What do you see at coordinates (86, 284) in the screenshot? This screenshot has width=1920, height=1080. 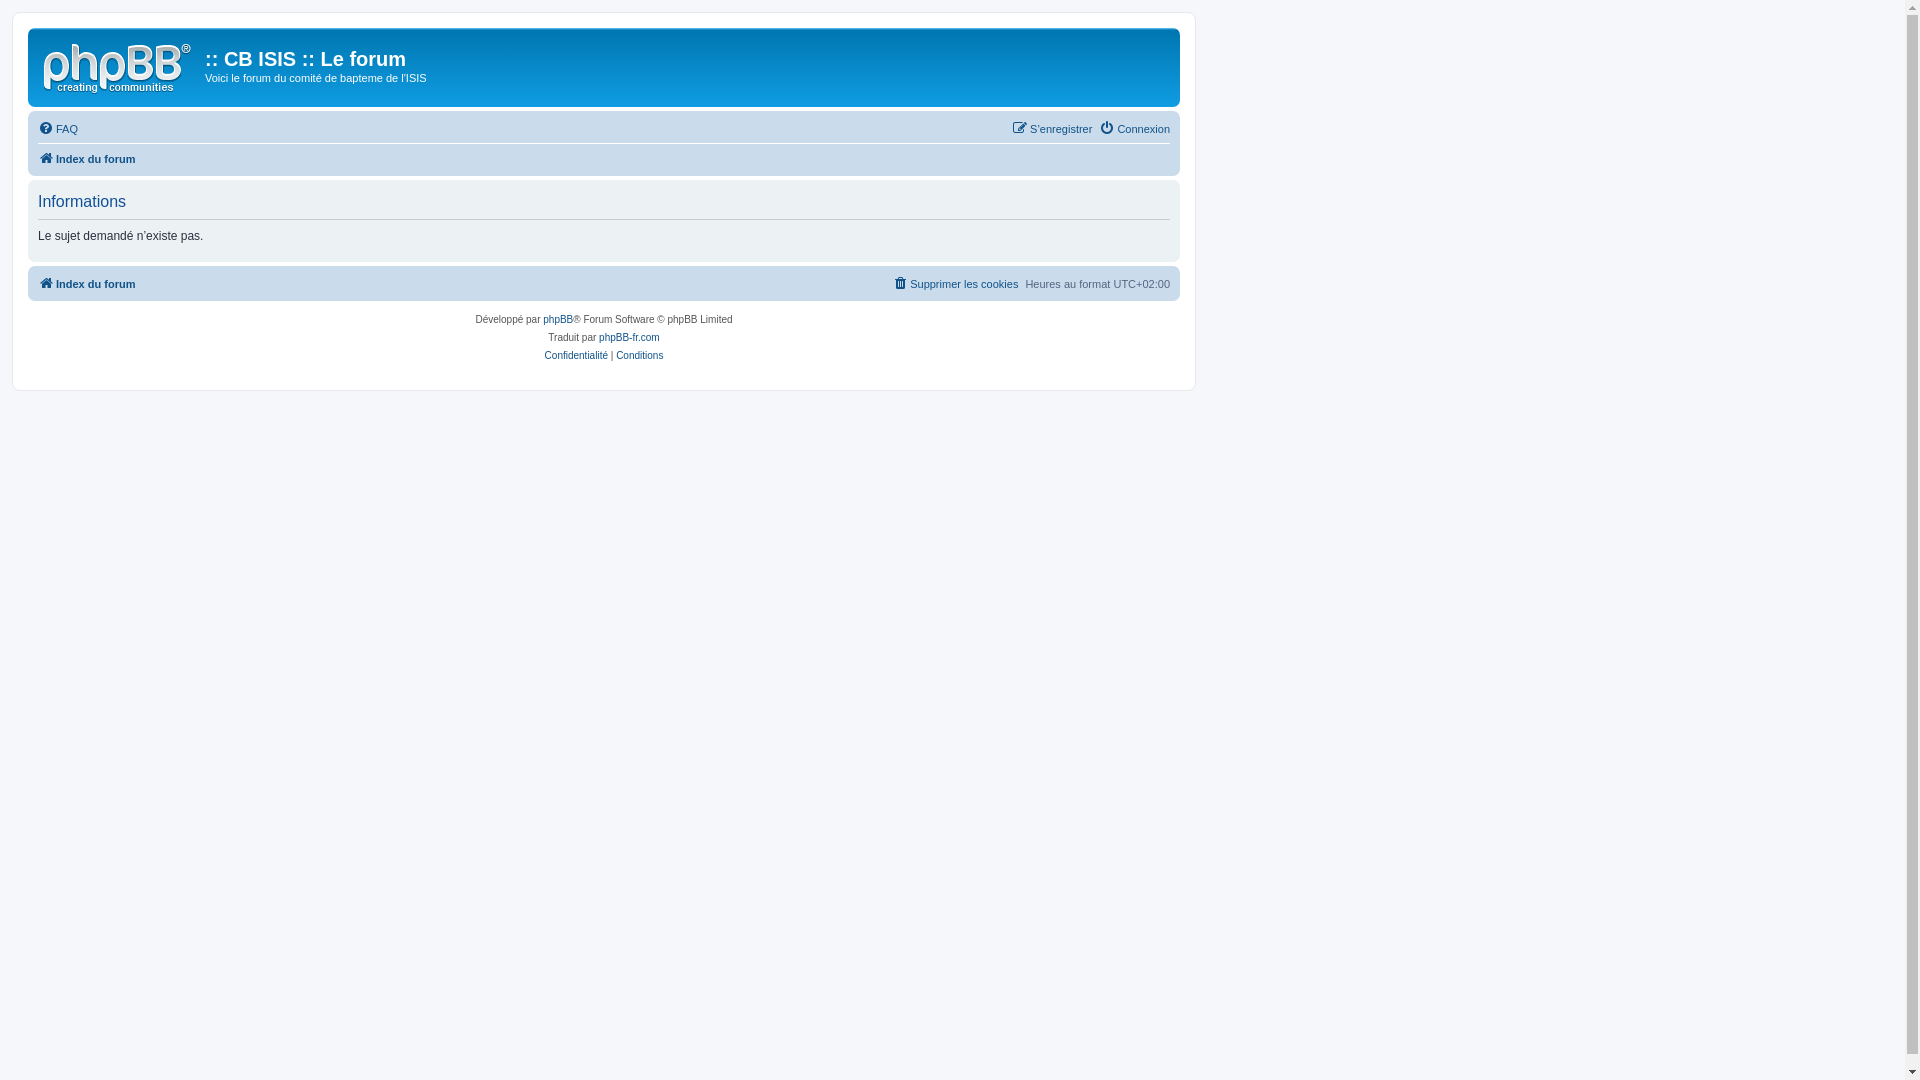 I see `Index du forum` at bounding box center [86, 284].